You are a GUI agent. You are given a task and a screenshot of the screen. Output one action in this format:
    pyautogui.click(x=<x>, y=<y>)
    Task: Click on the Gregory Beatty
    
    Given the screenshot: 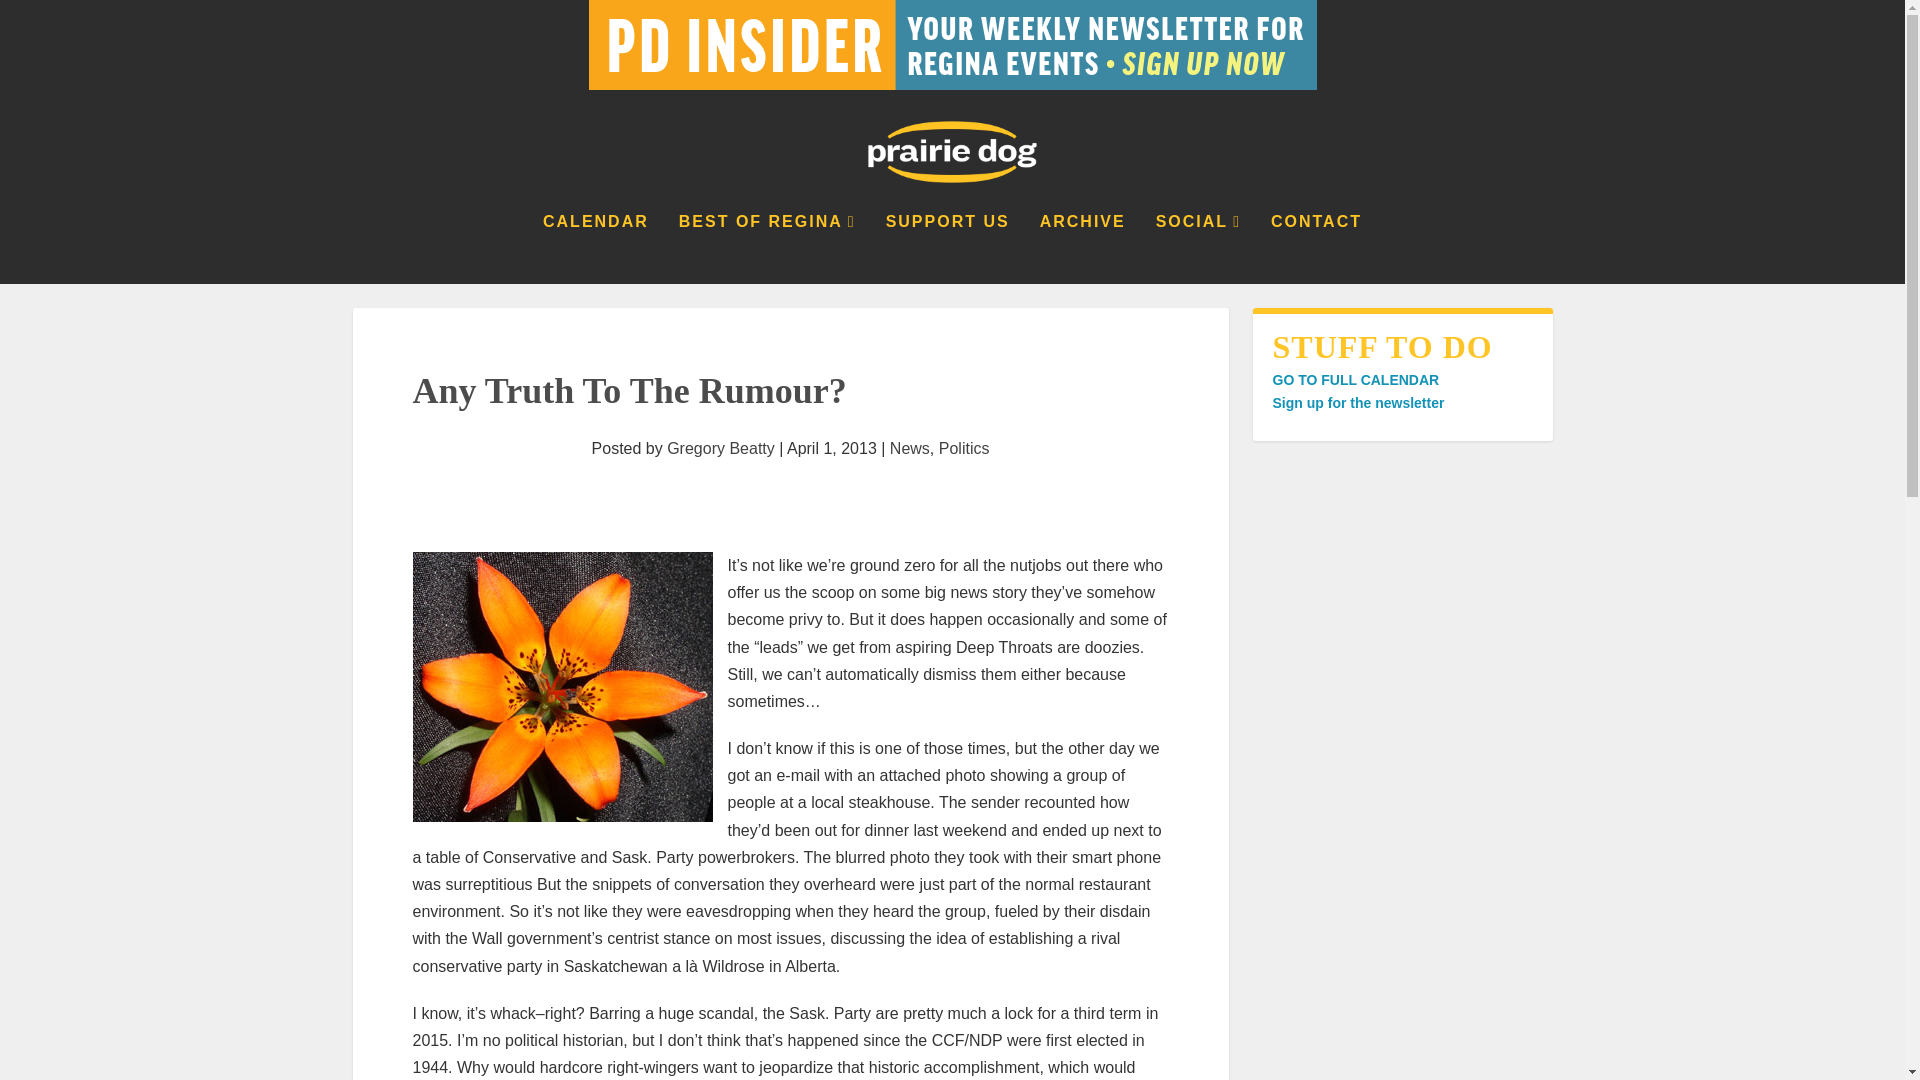 What is the action you would take?
    pyautogui.click(x=720, y=448)
    